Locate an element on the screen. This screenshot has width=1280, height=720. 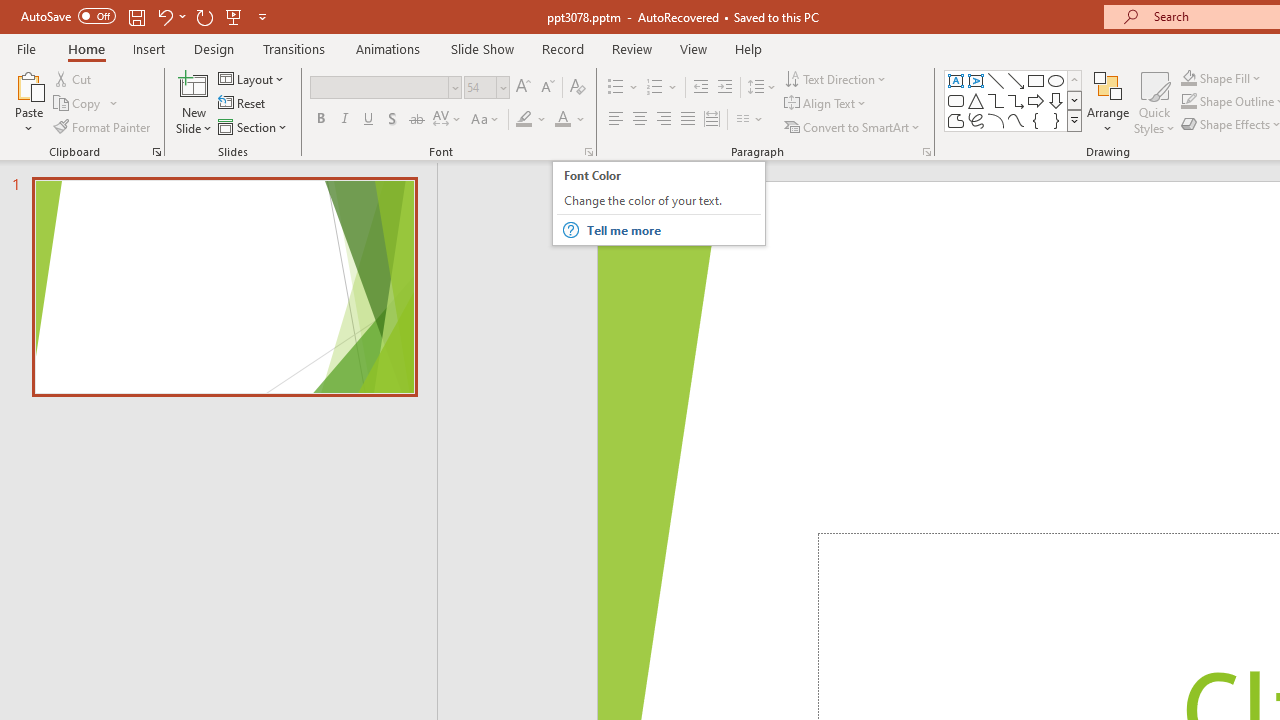
Align Right is located at coordinates (663, 120).